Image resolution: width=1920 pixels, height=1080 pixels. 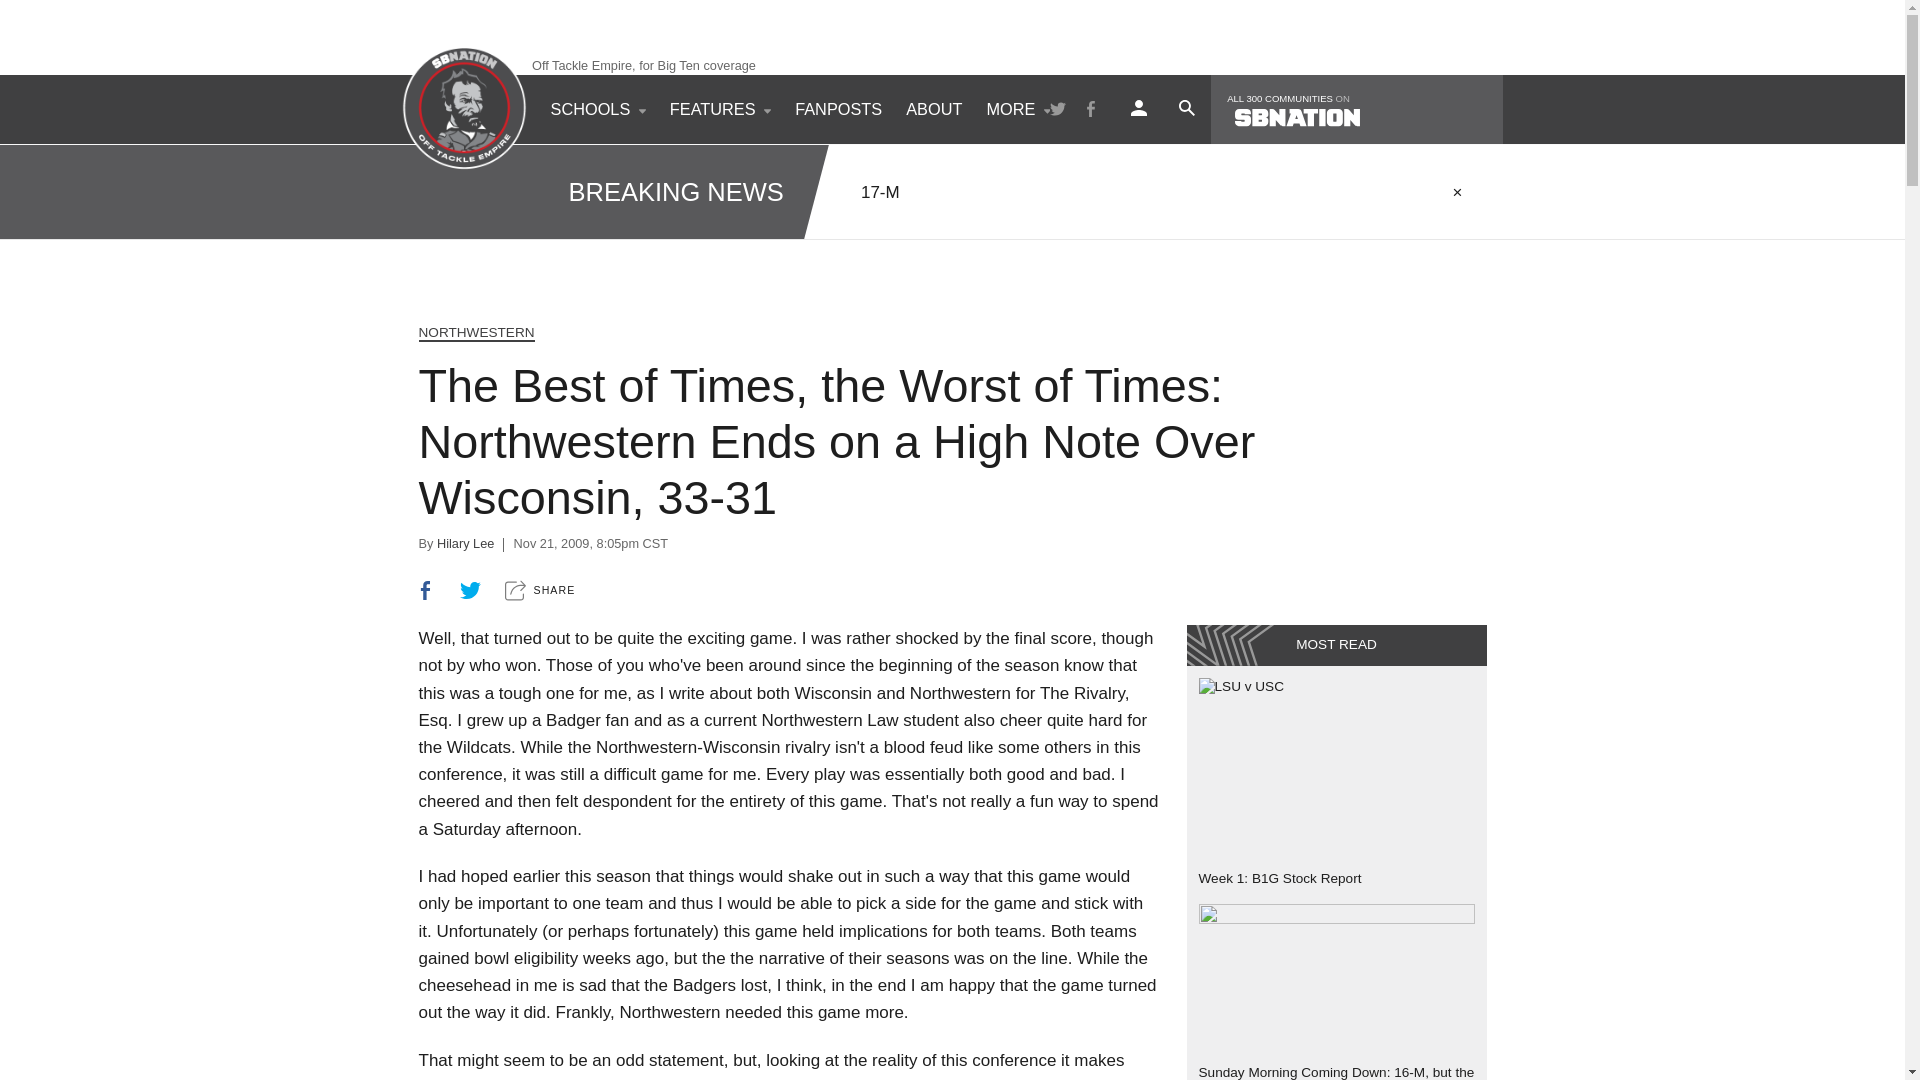 What do you see at coordinates (720, 108) in the screenshot?
I see `FEATURES` at bounding box center [720, 108].